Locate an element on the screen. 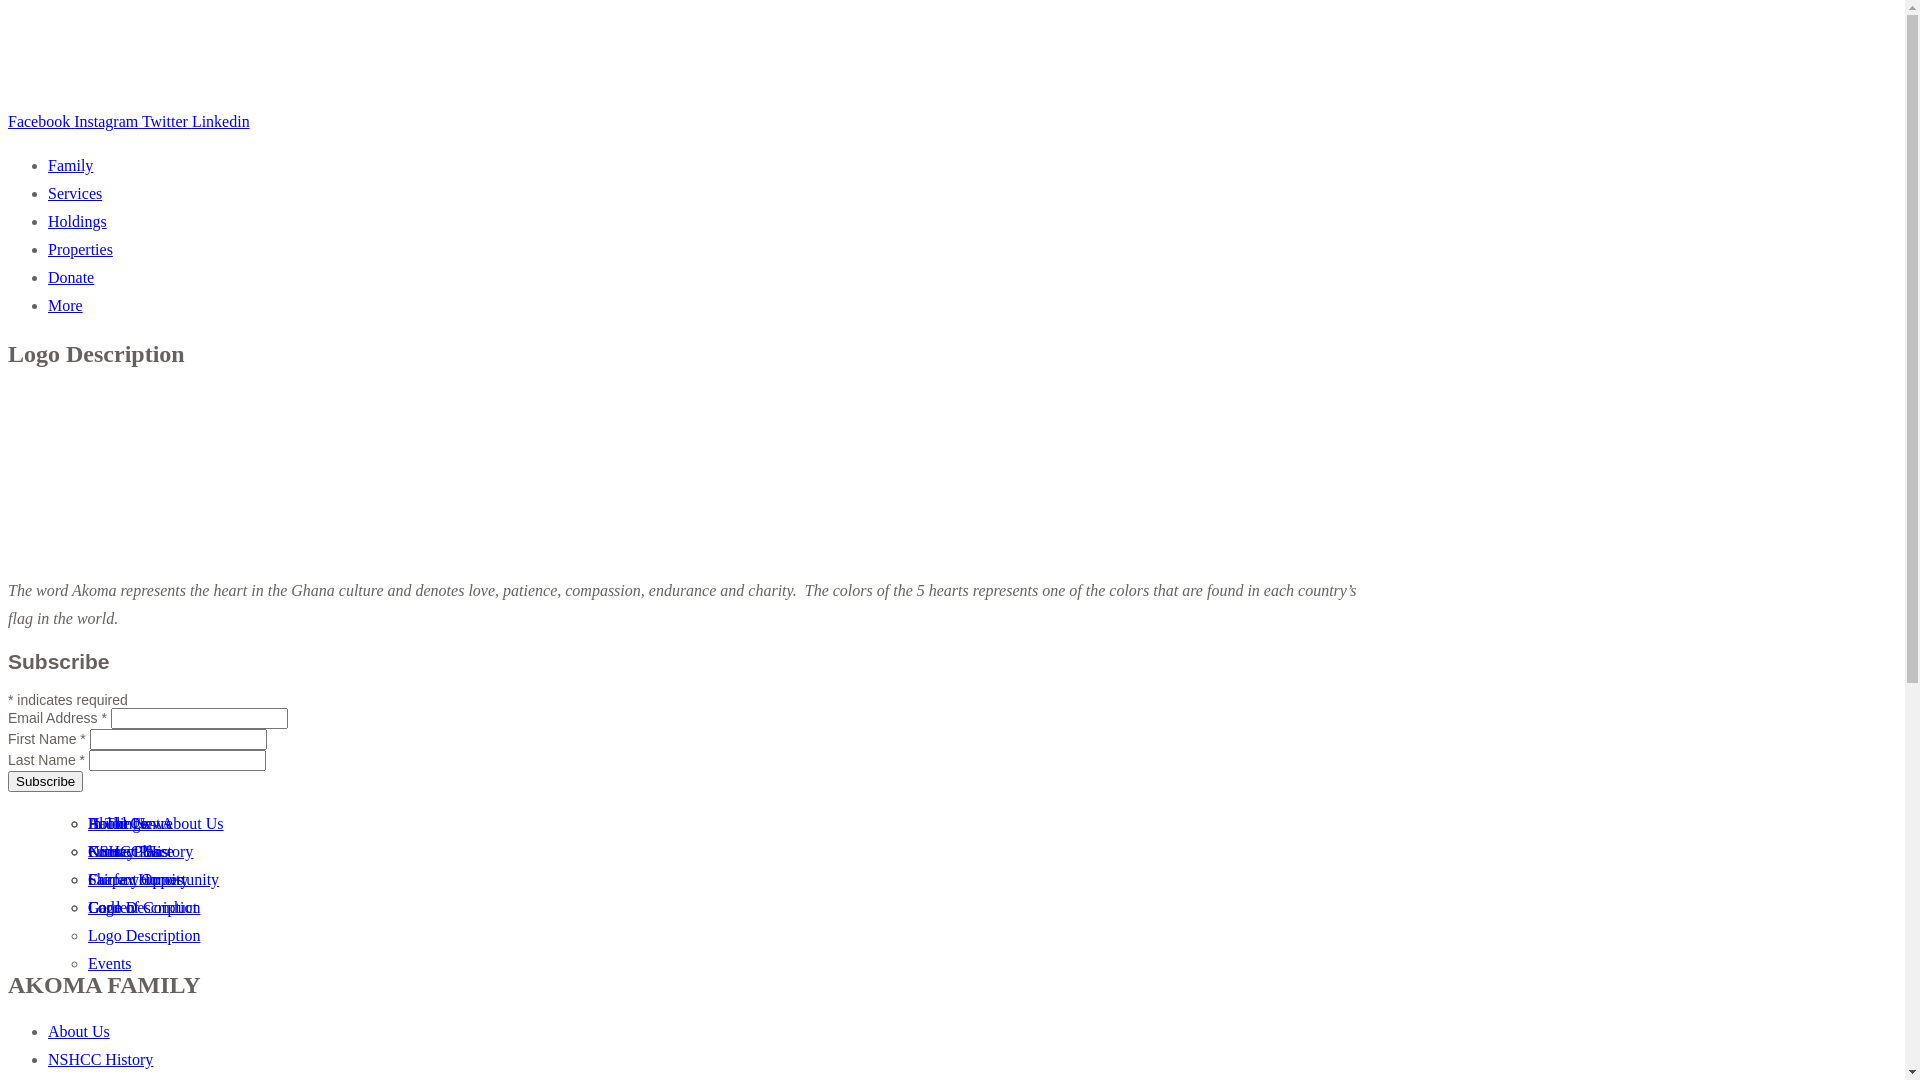 The image size is (1920, 1080). Twitter is located at coordinates (167, 122).